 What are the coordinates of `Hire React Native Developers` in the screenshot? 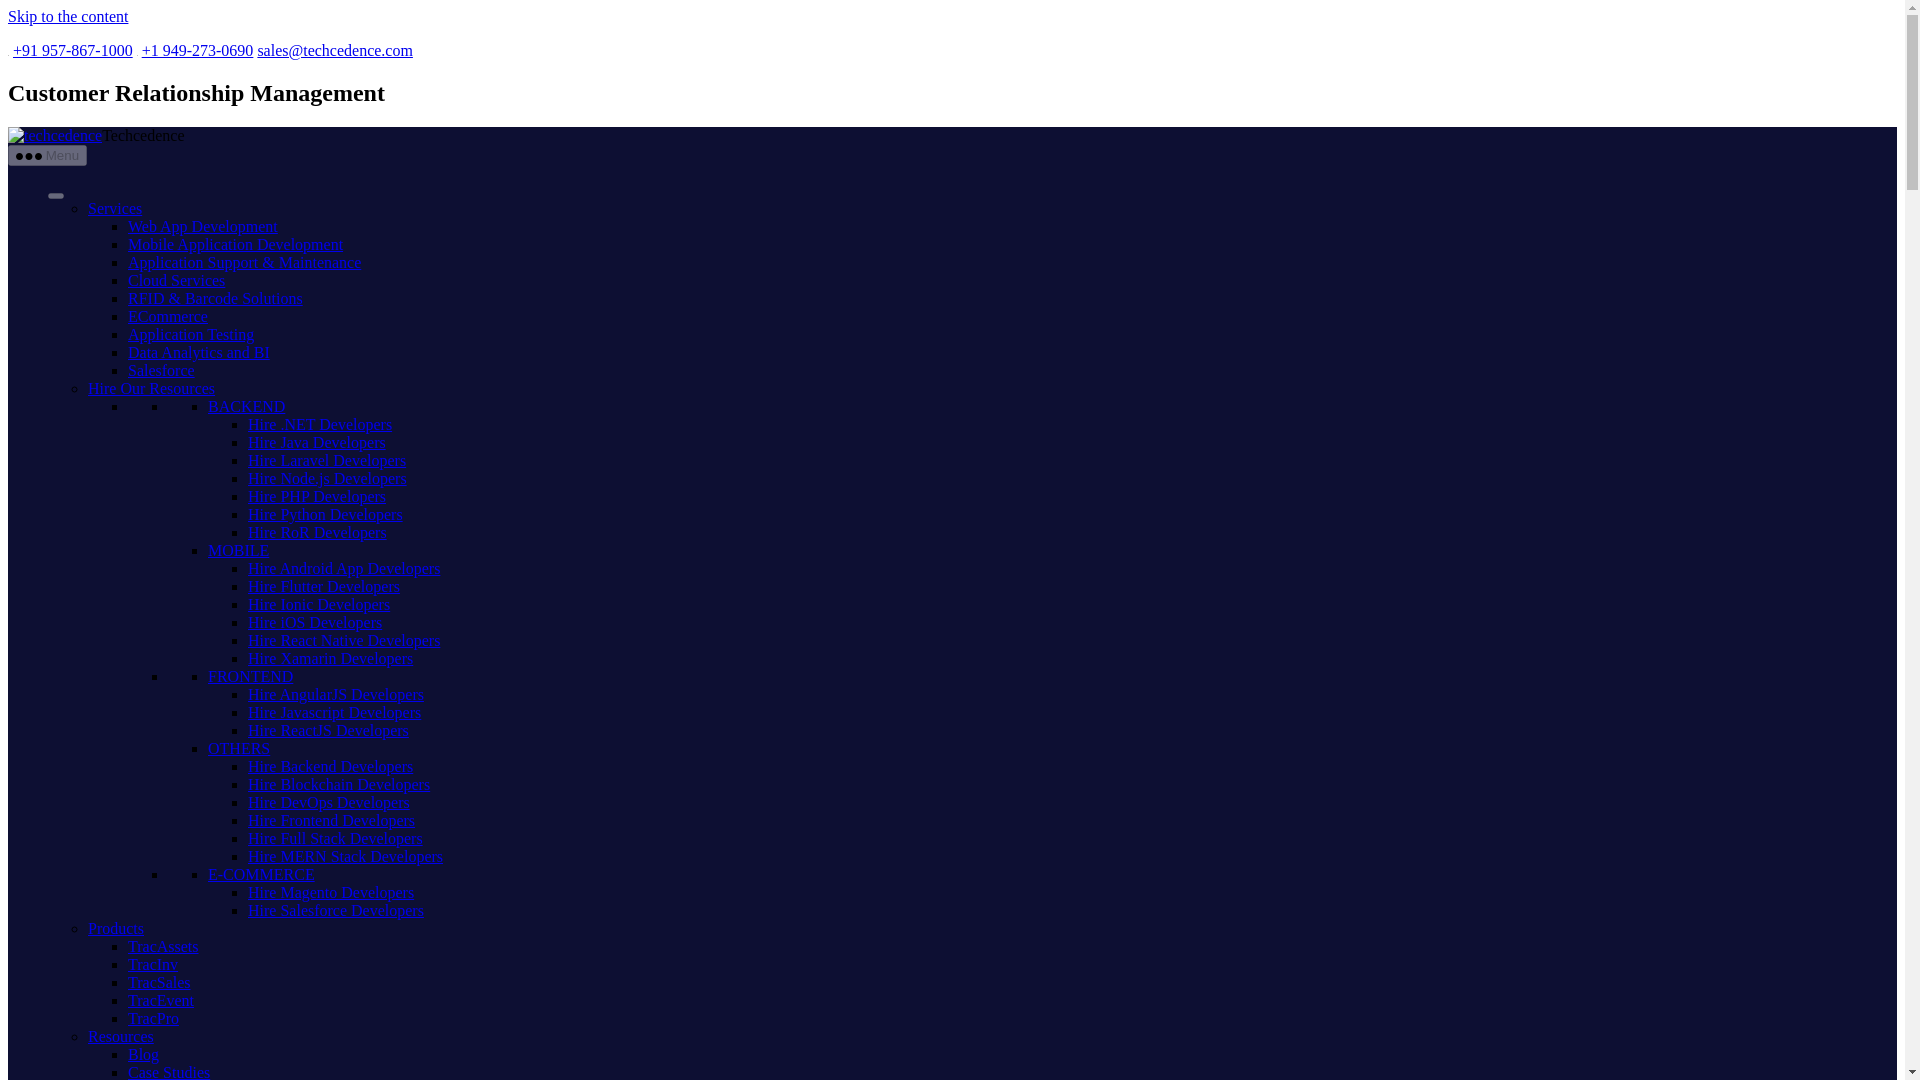 It's located at (343, 640).